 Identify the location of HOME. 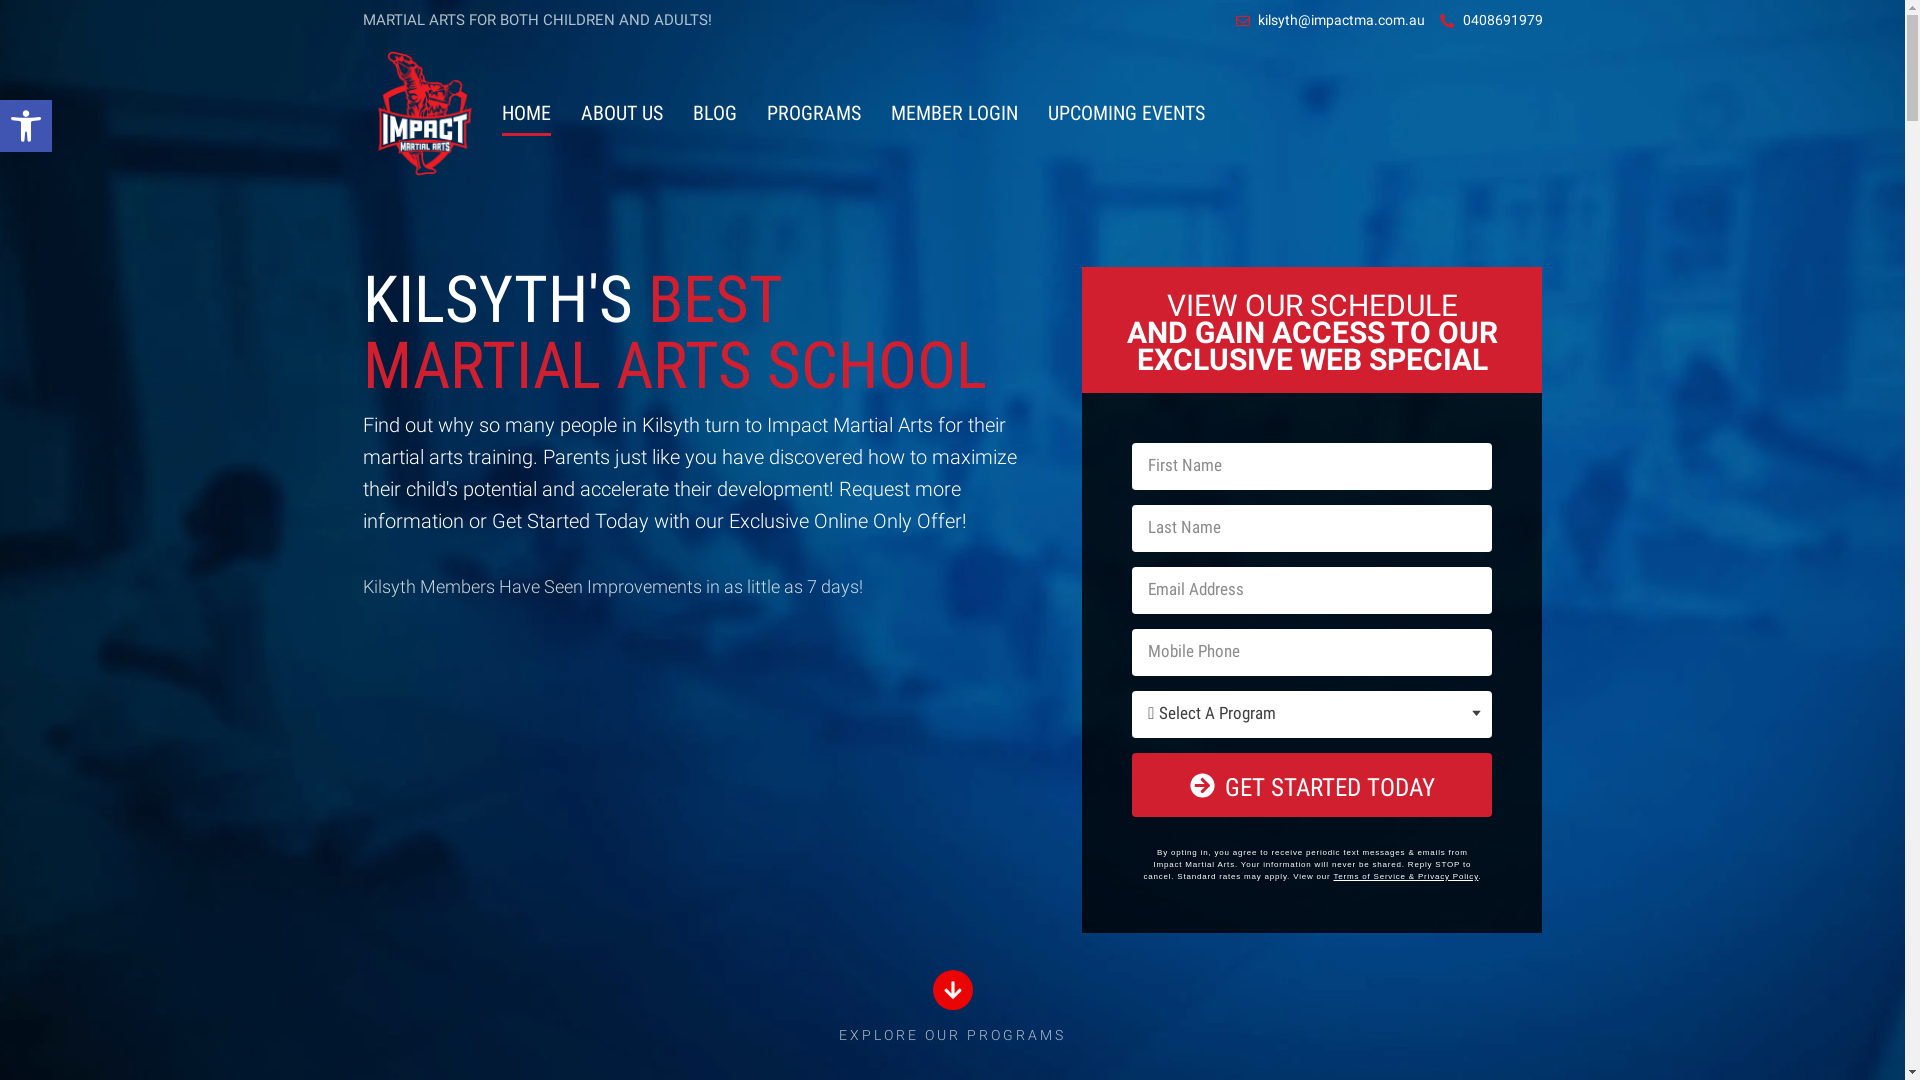
(526, 113).